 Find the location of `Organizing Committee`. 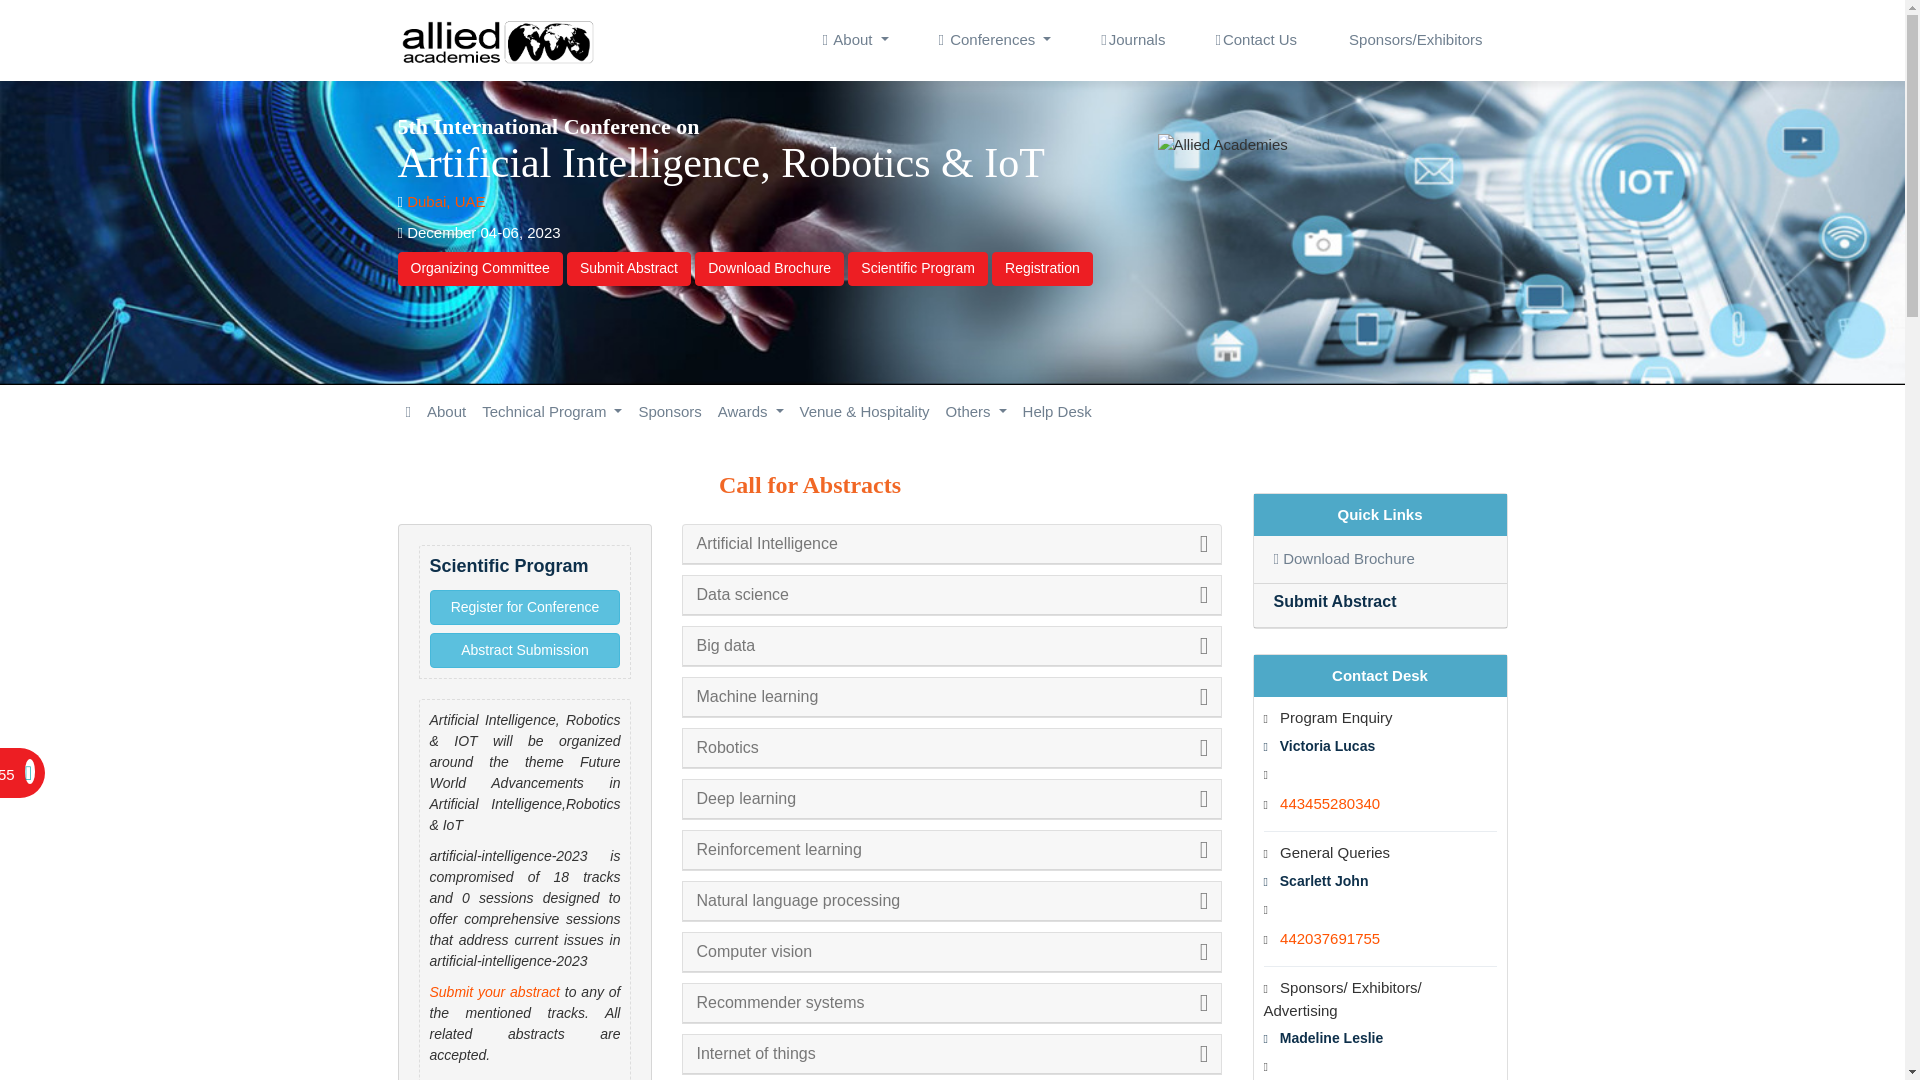

Organizing Committee is located at coordinates (480, 268).